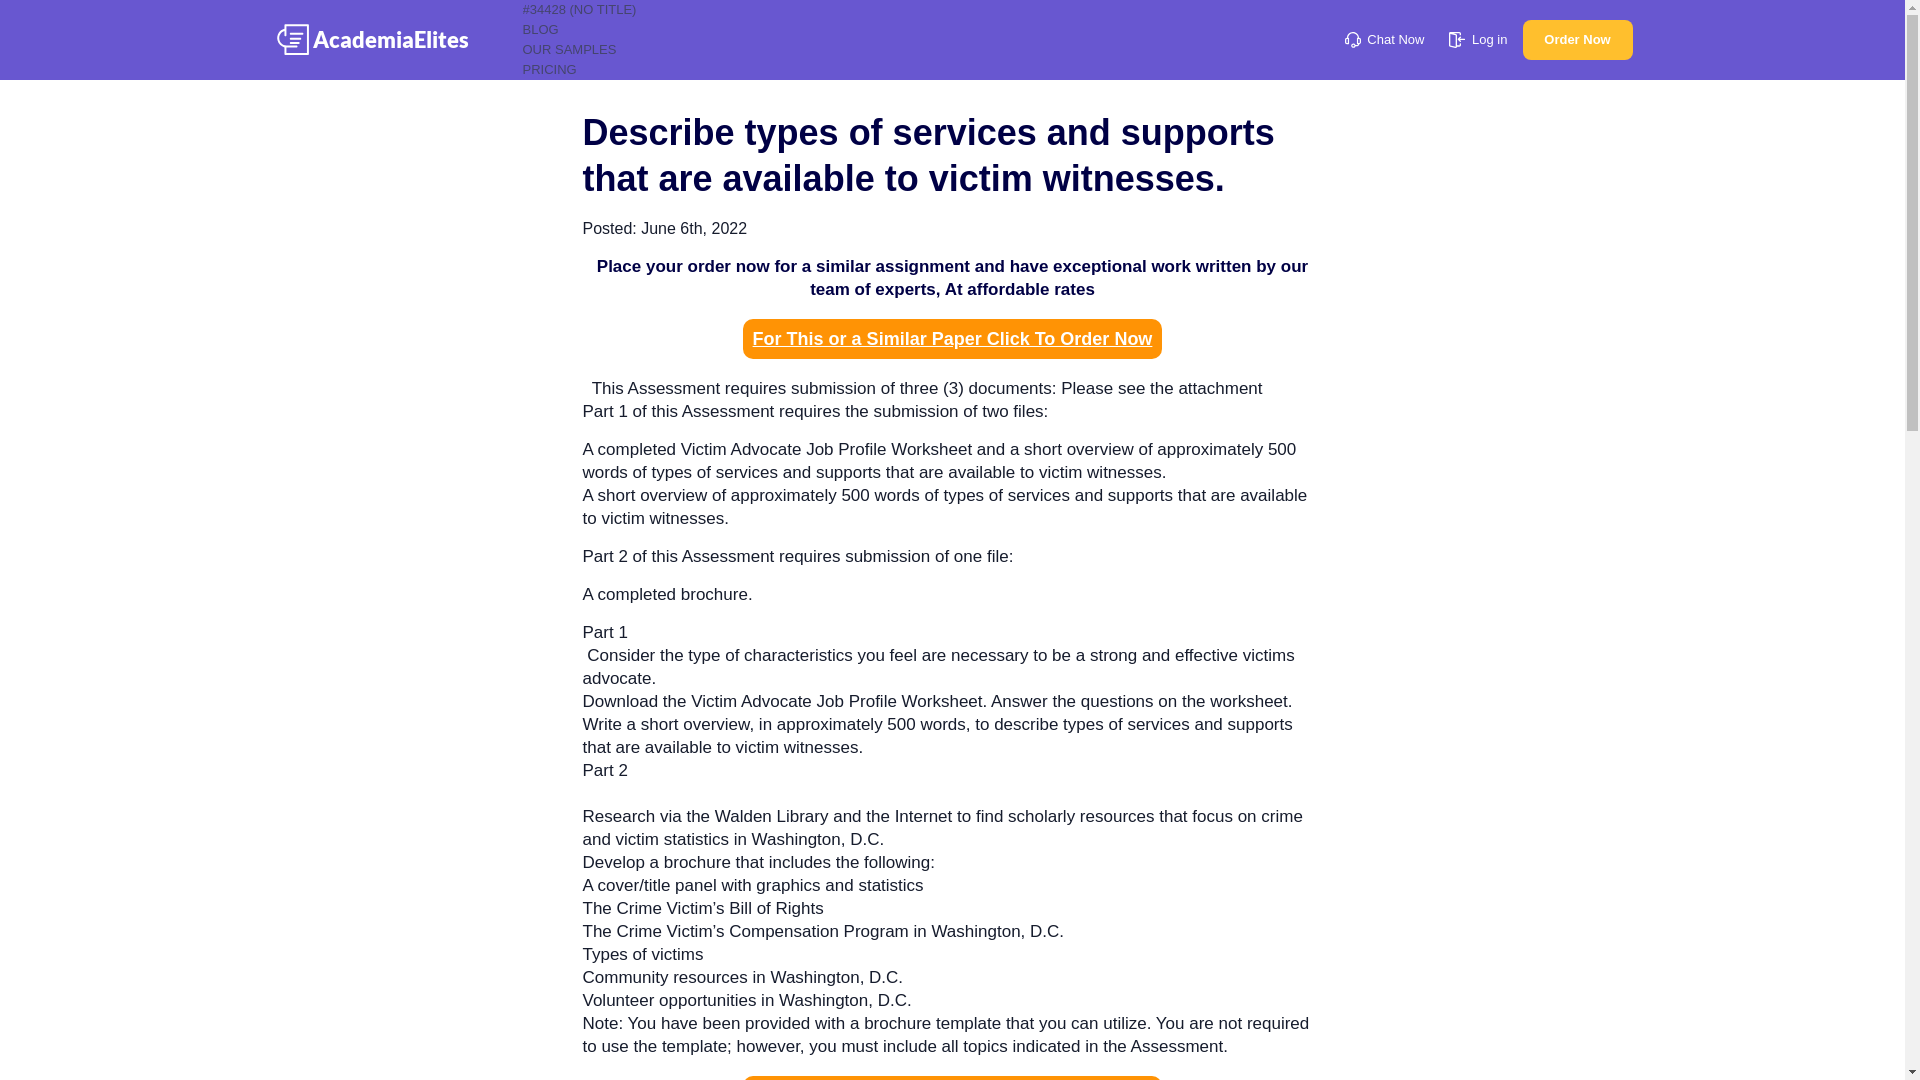  I want to click on PRICING, so click(549, 68).